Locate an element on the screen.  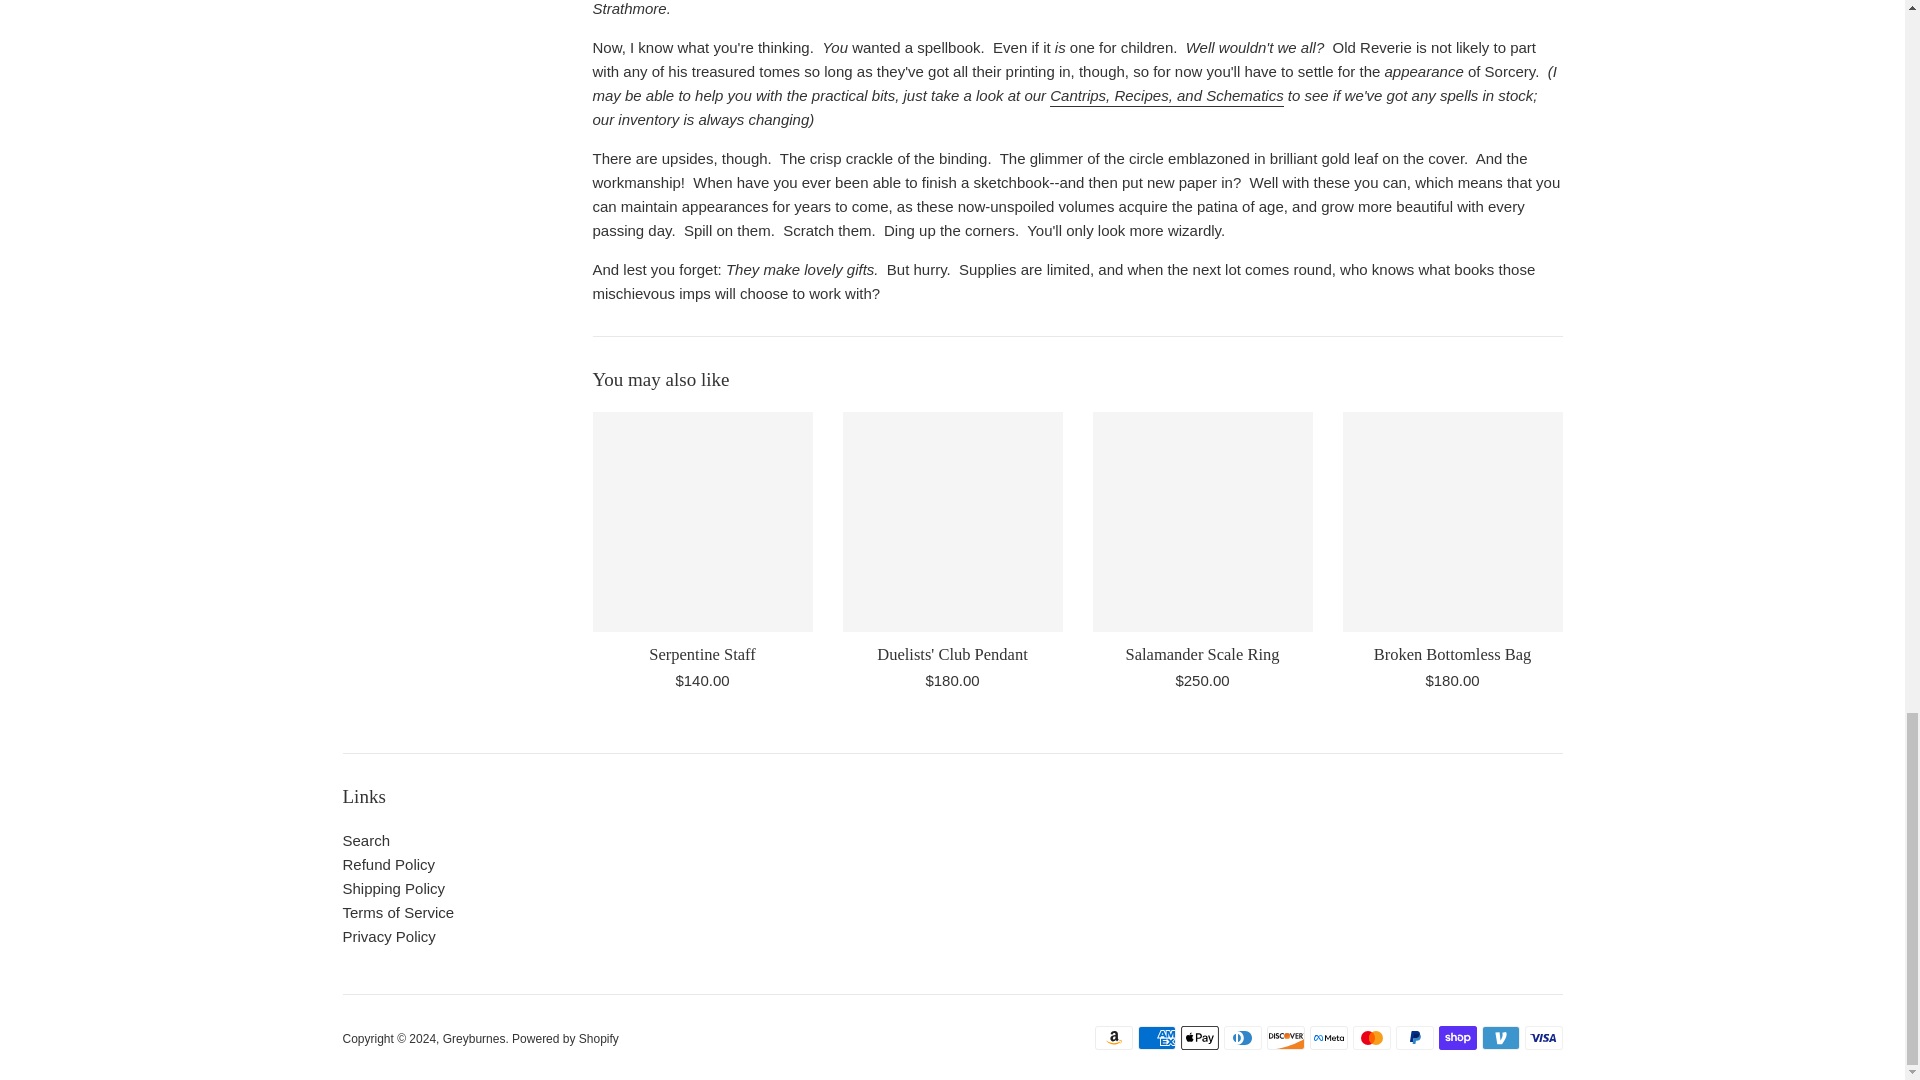
Amazon is located at coordinates (1113, 1038).